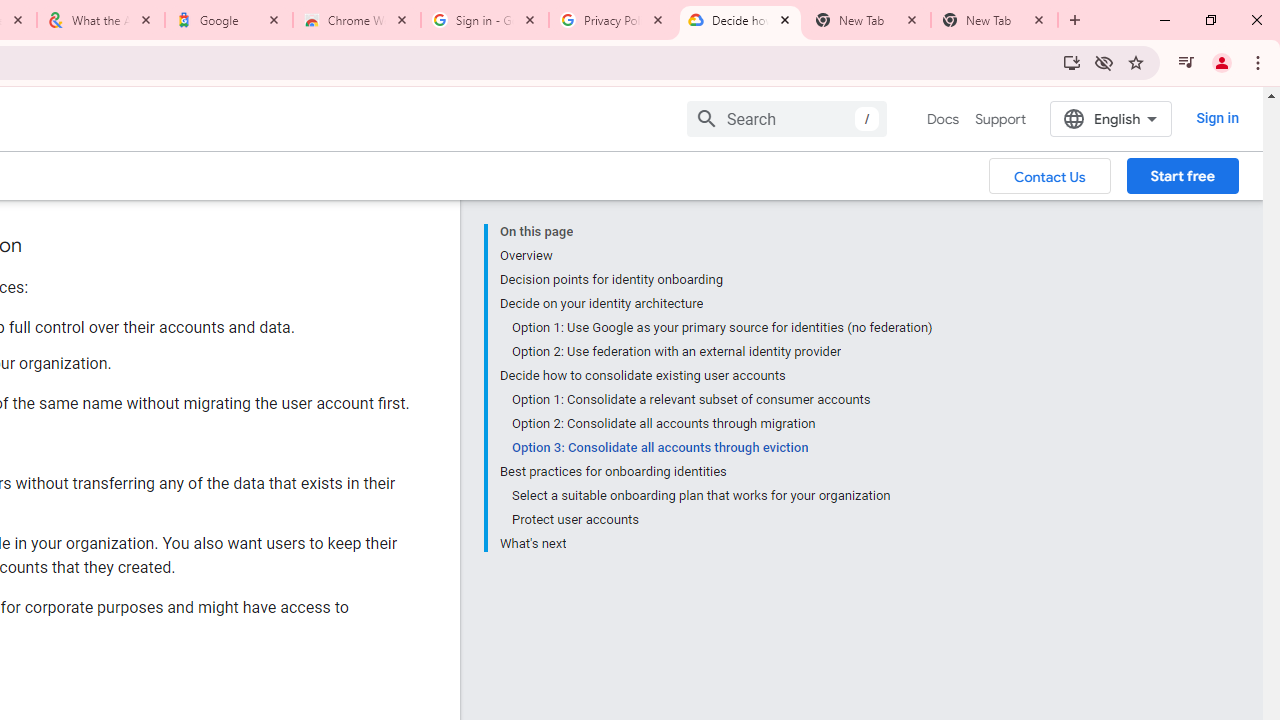 Image resolution: width=1280 pixels, height=720 pixels. I want to click on Docs, selected, so click(942, 119).